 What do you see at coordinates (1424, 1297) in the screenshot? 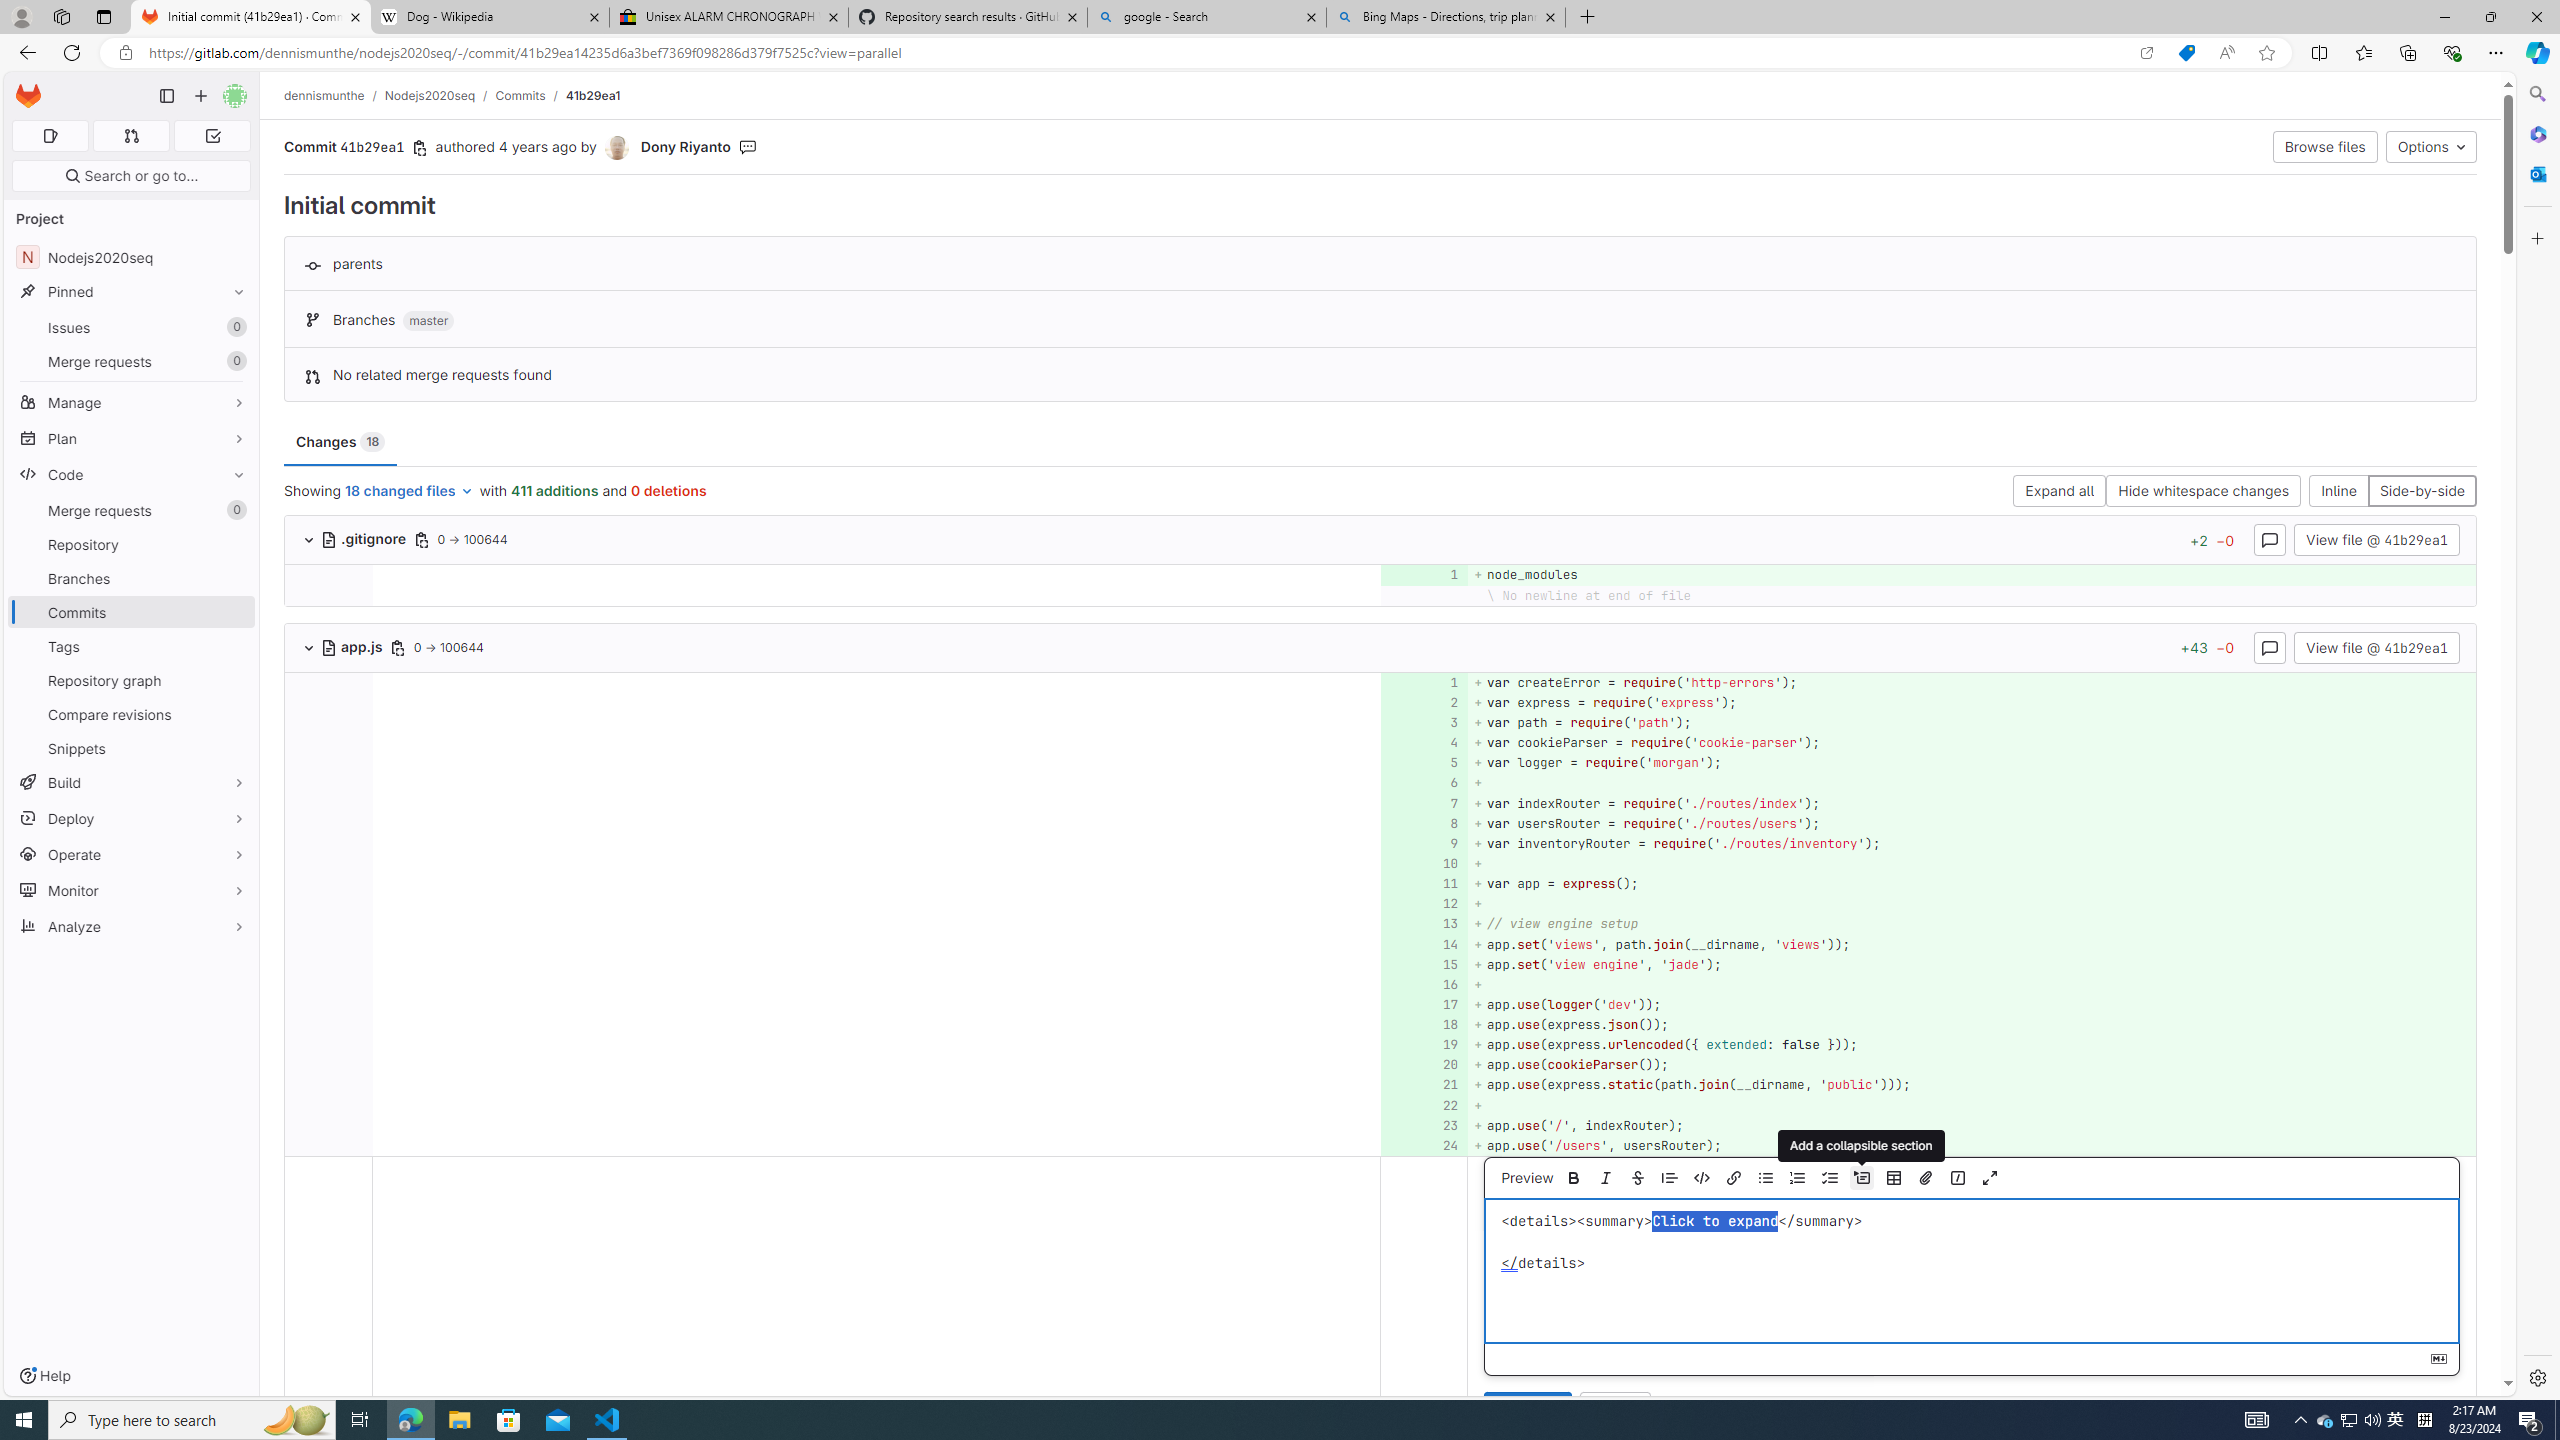
I see `Class: notes_line new` at bounding box center [1424, 1297].